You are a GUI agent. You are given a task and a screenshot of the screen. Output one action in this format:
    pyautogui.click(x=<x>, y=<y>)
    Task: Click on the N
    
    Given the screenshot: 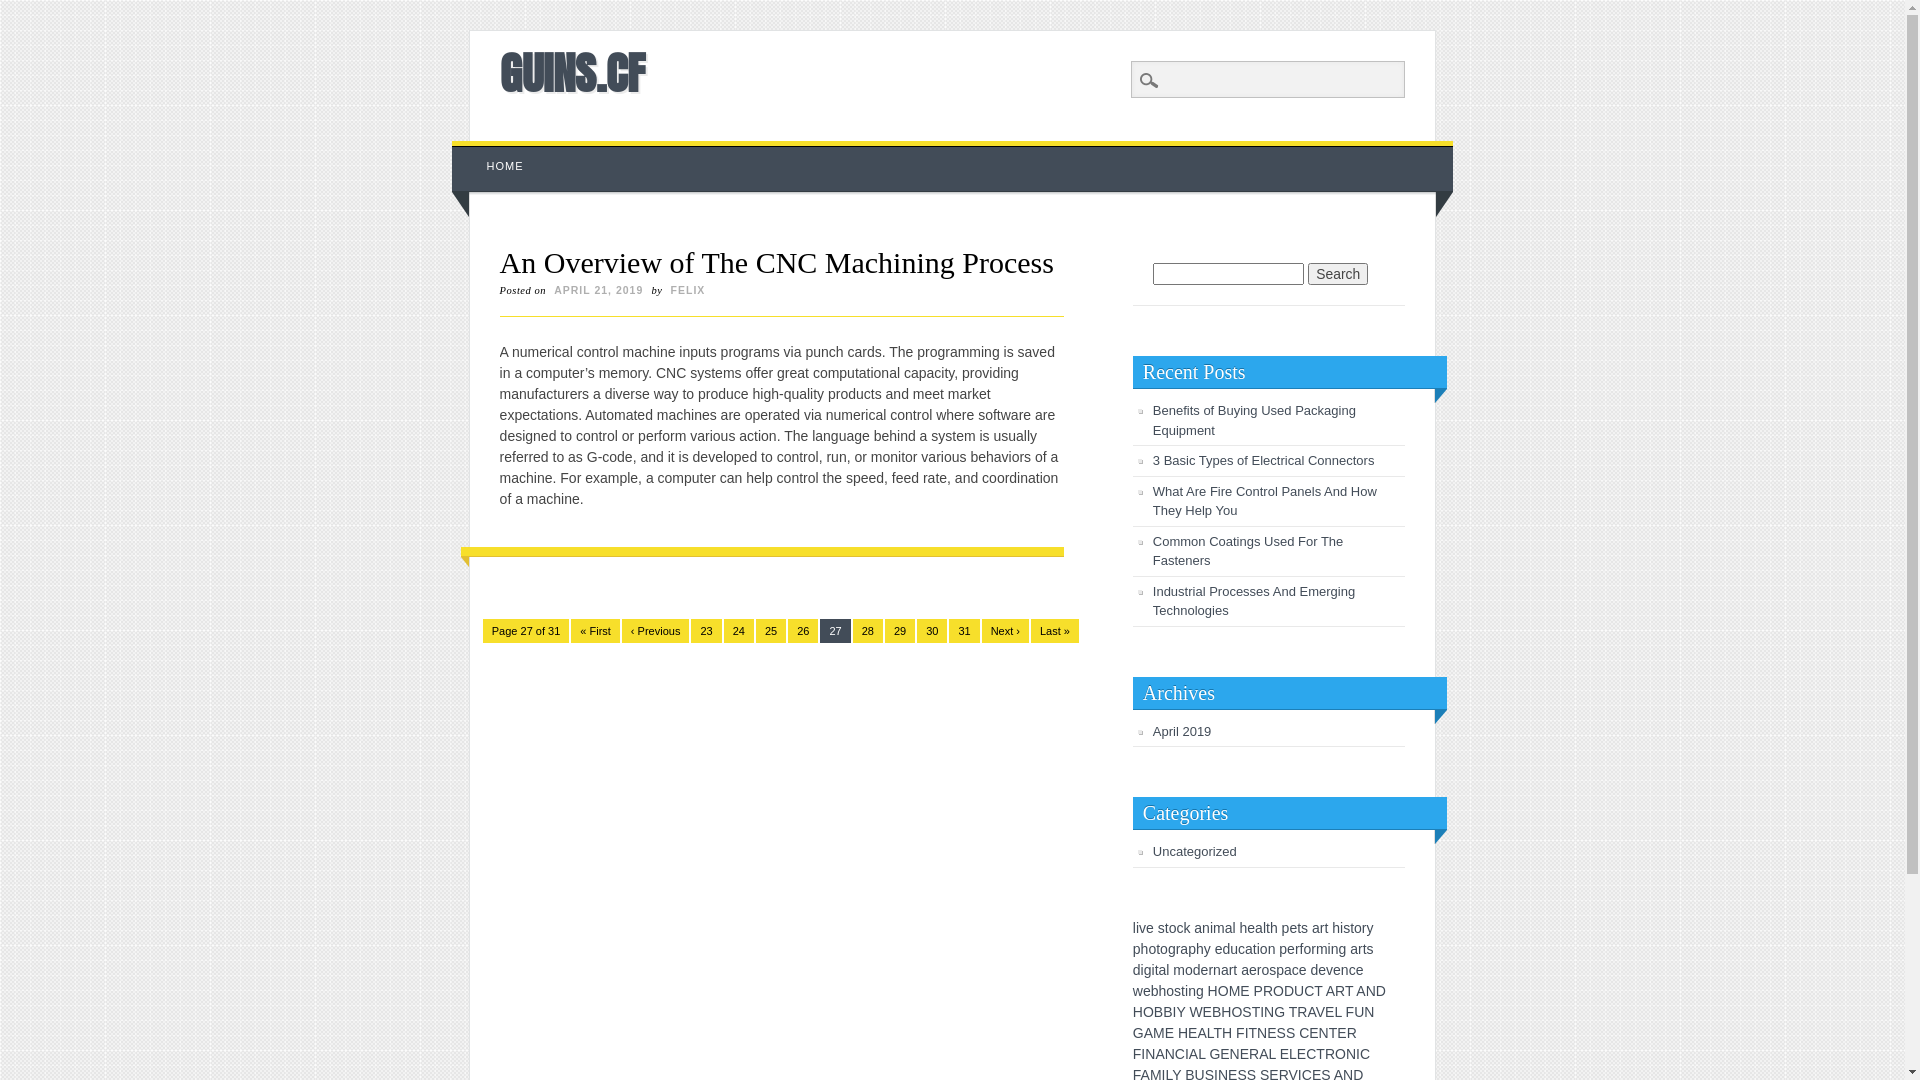 What is the action you would take?
    pyautogui.click(x=1269, y=1012)
    